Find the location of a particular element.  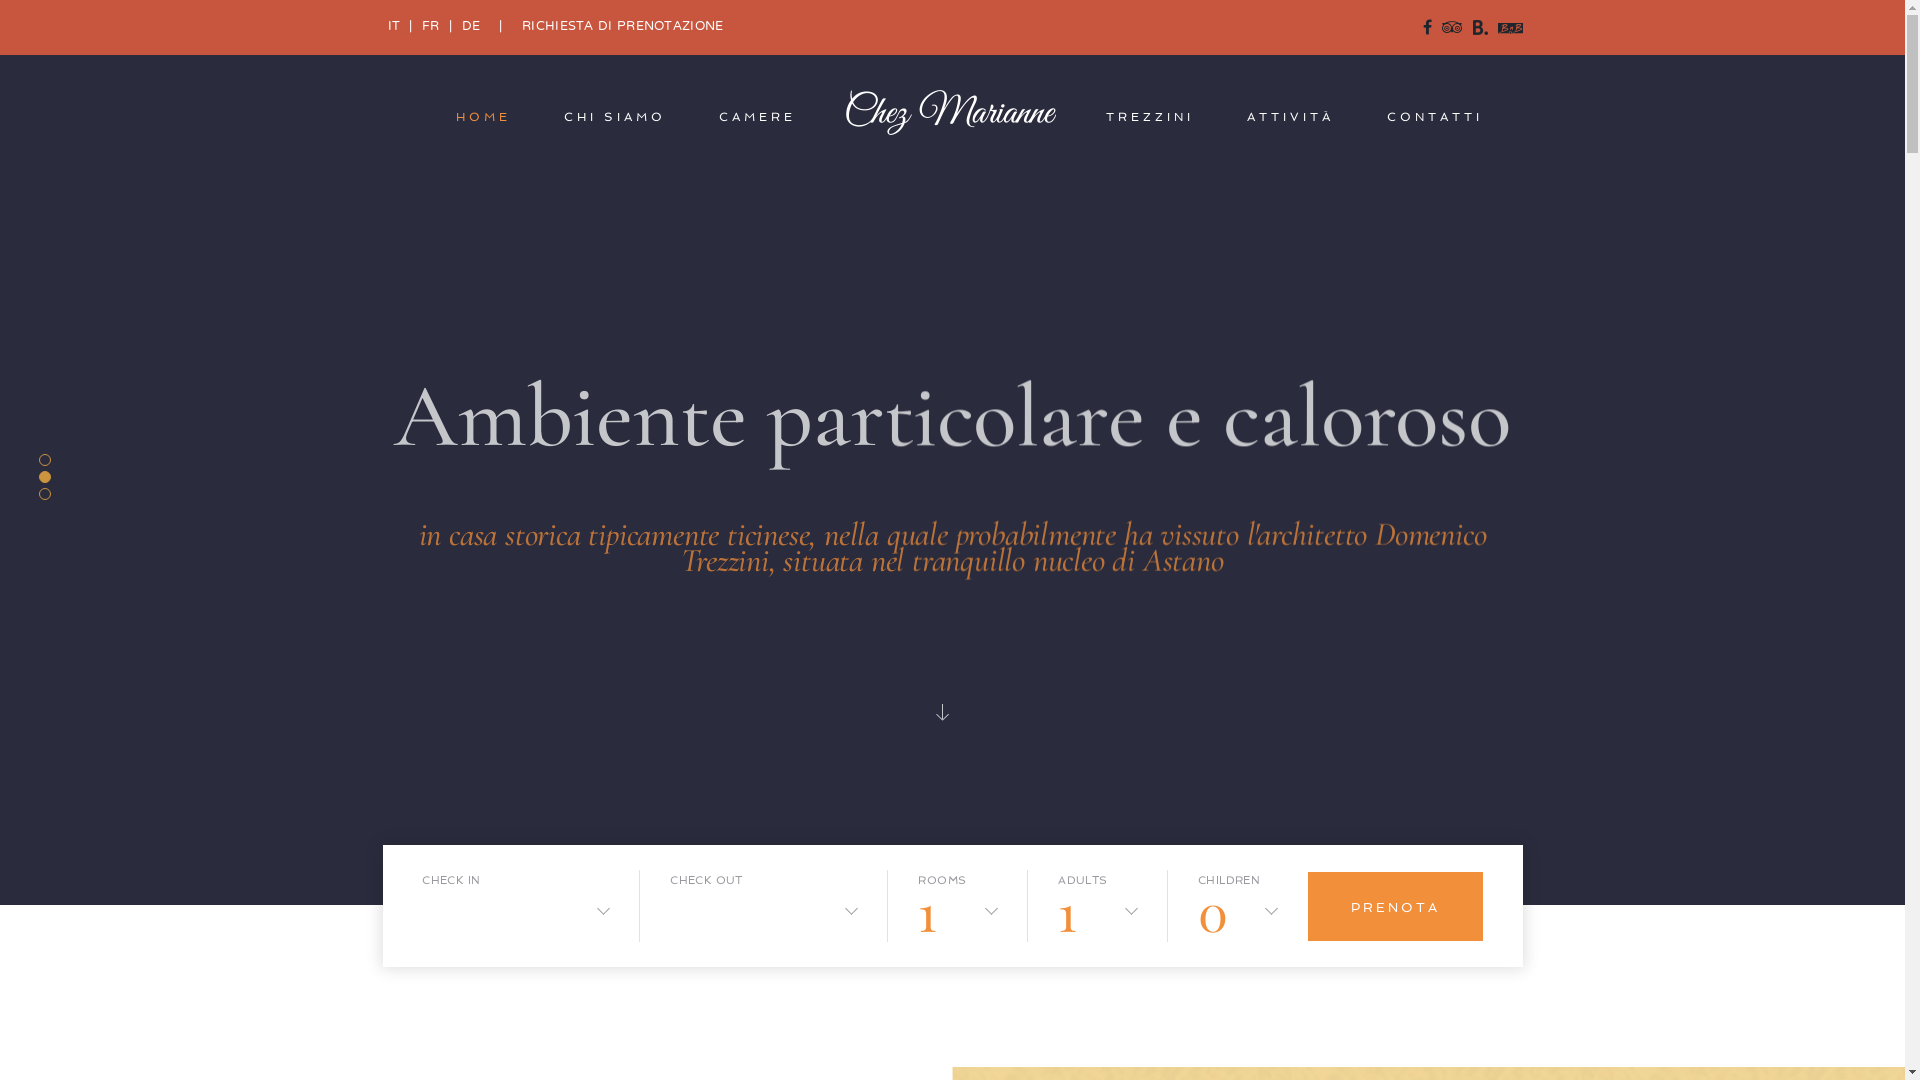

PRENOTA is located at coordinates (1396, 906).